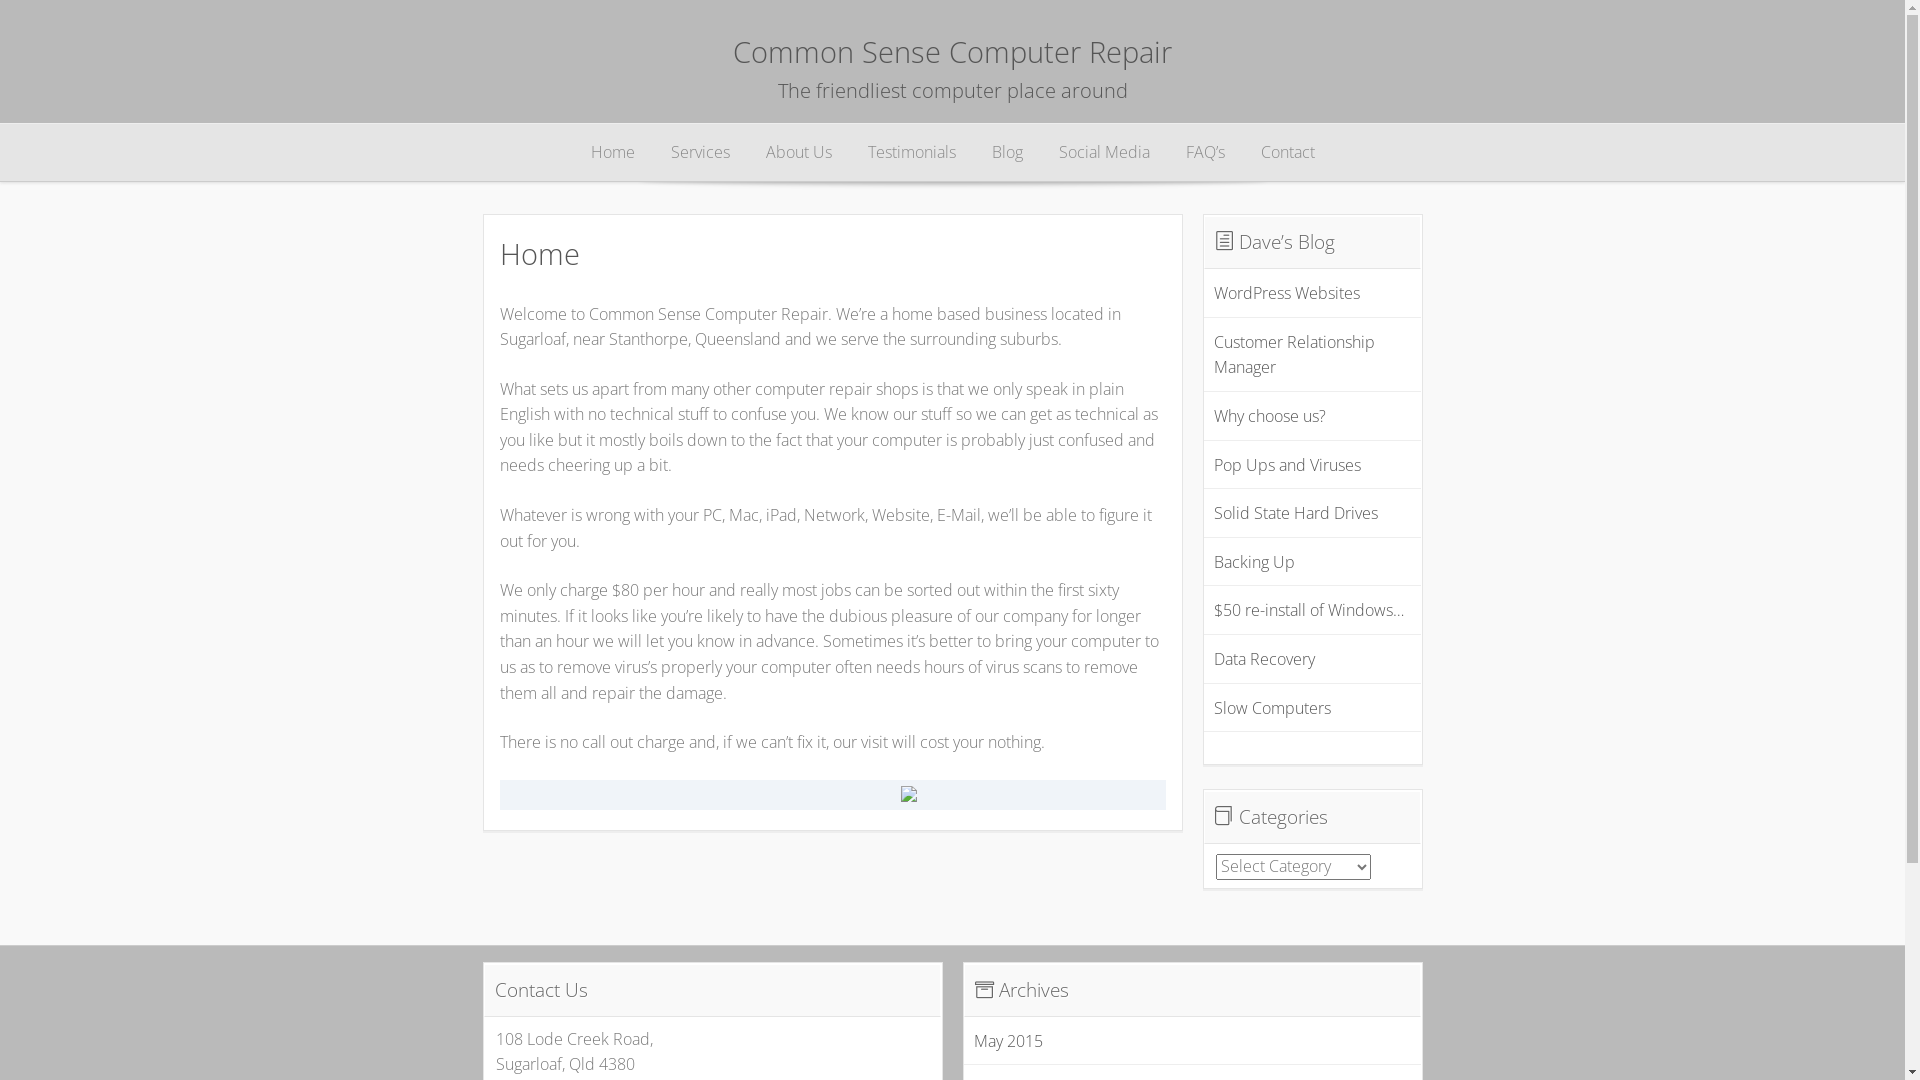  I want to click on Home, so click(612, 153).